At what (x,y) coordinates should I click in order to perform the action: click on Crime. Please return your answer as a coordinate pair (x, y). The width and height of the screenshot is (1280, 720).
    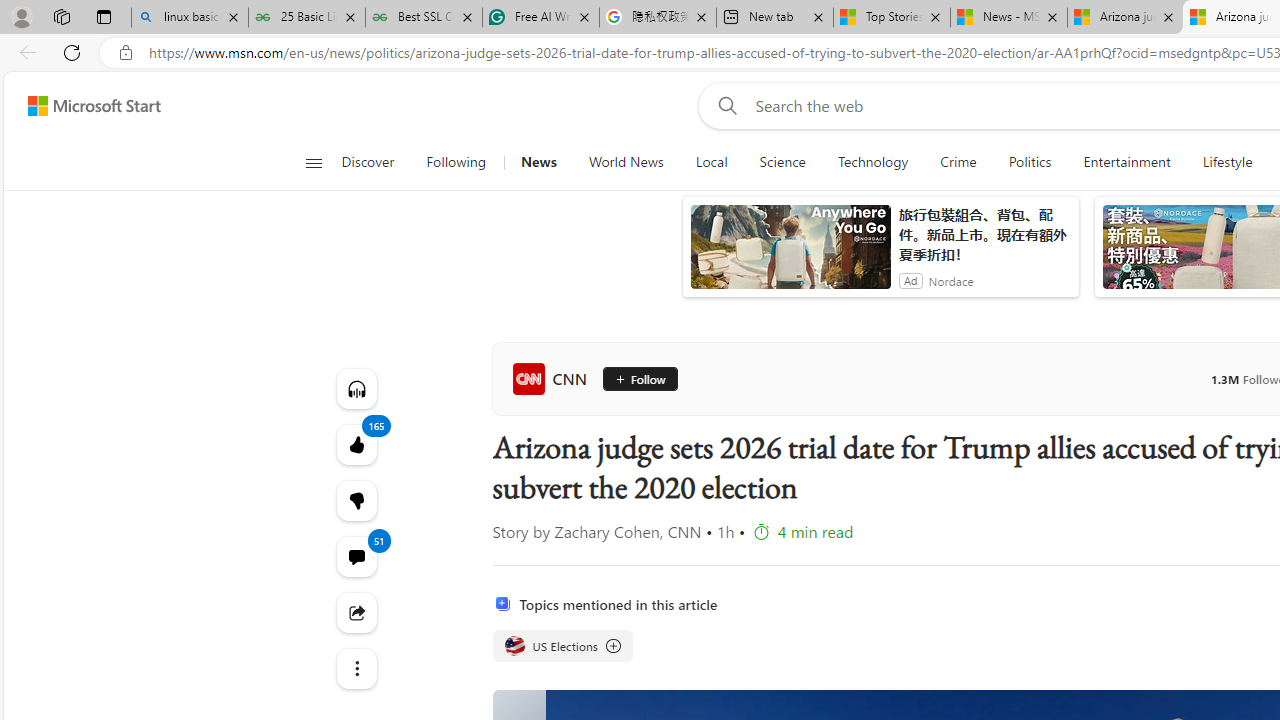
    Looking at the image, I should click on (958, 162).